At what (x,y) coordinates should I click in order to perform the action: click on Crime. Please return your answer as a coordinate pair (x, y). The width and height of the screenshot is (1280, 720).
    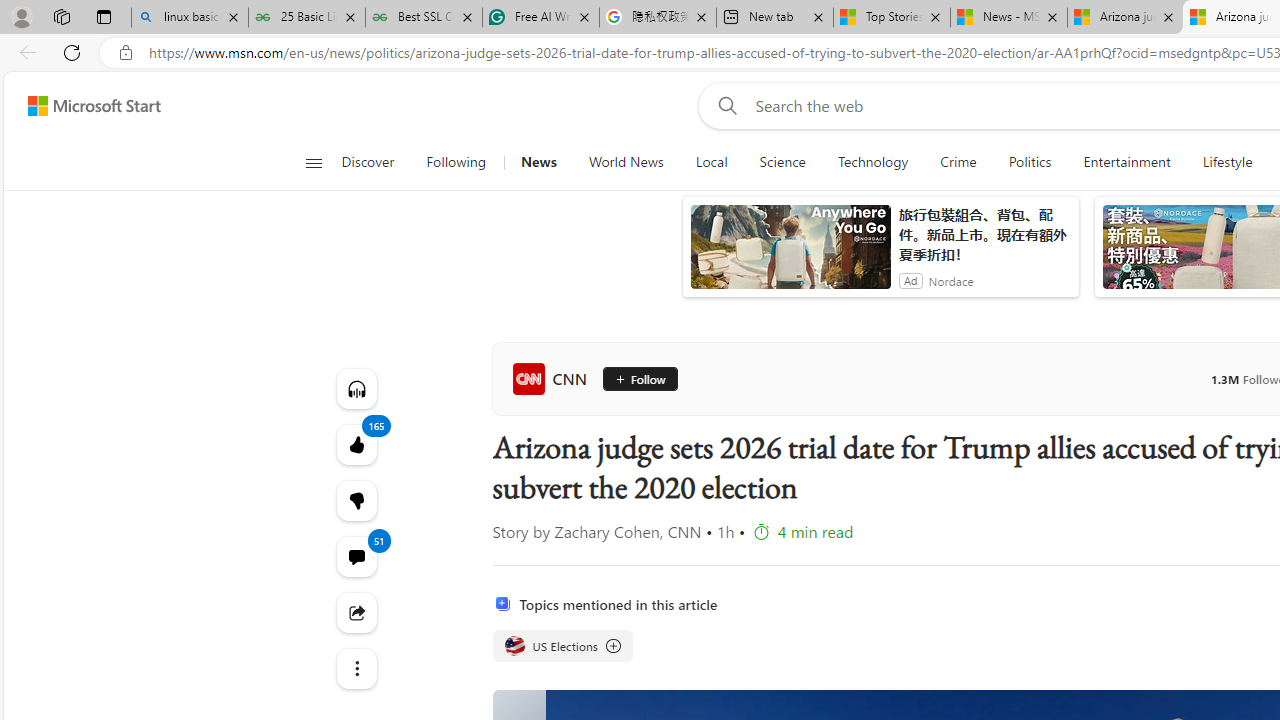
    Looking at the image, I should click on (958, 162).